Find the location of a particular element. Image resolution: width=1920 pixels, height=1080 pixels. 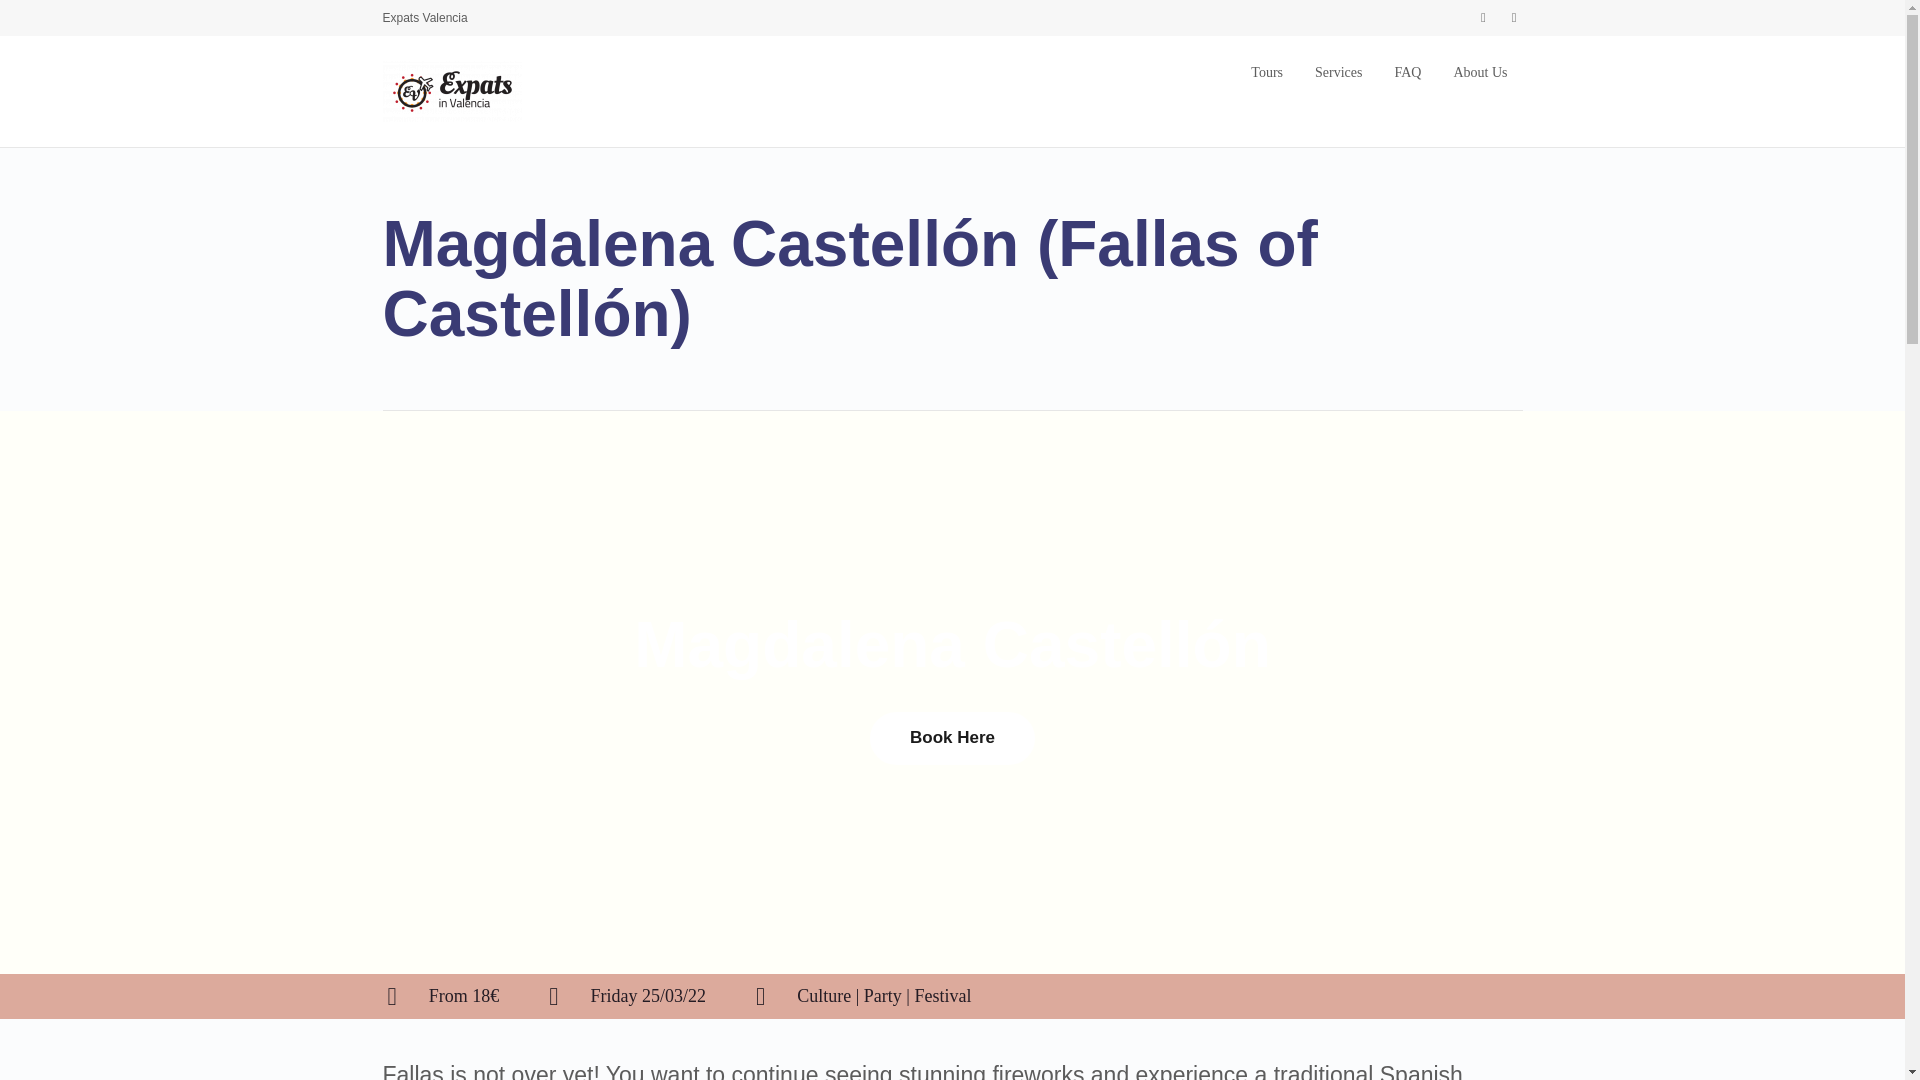

Services is located at coordinates (1338, 72).